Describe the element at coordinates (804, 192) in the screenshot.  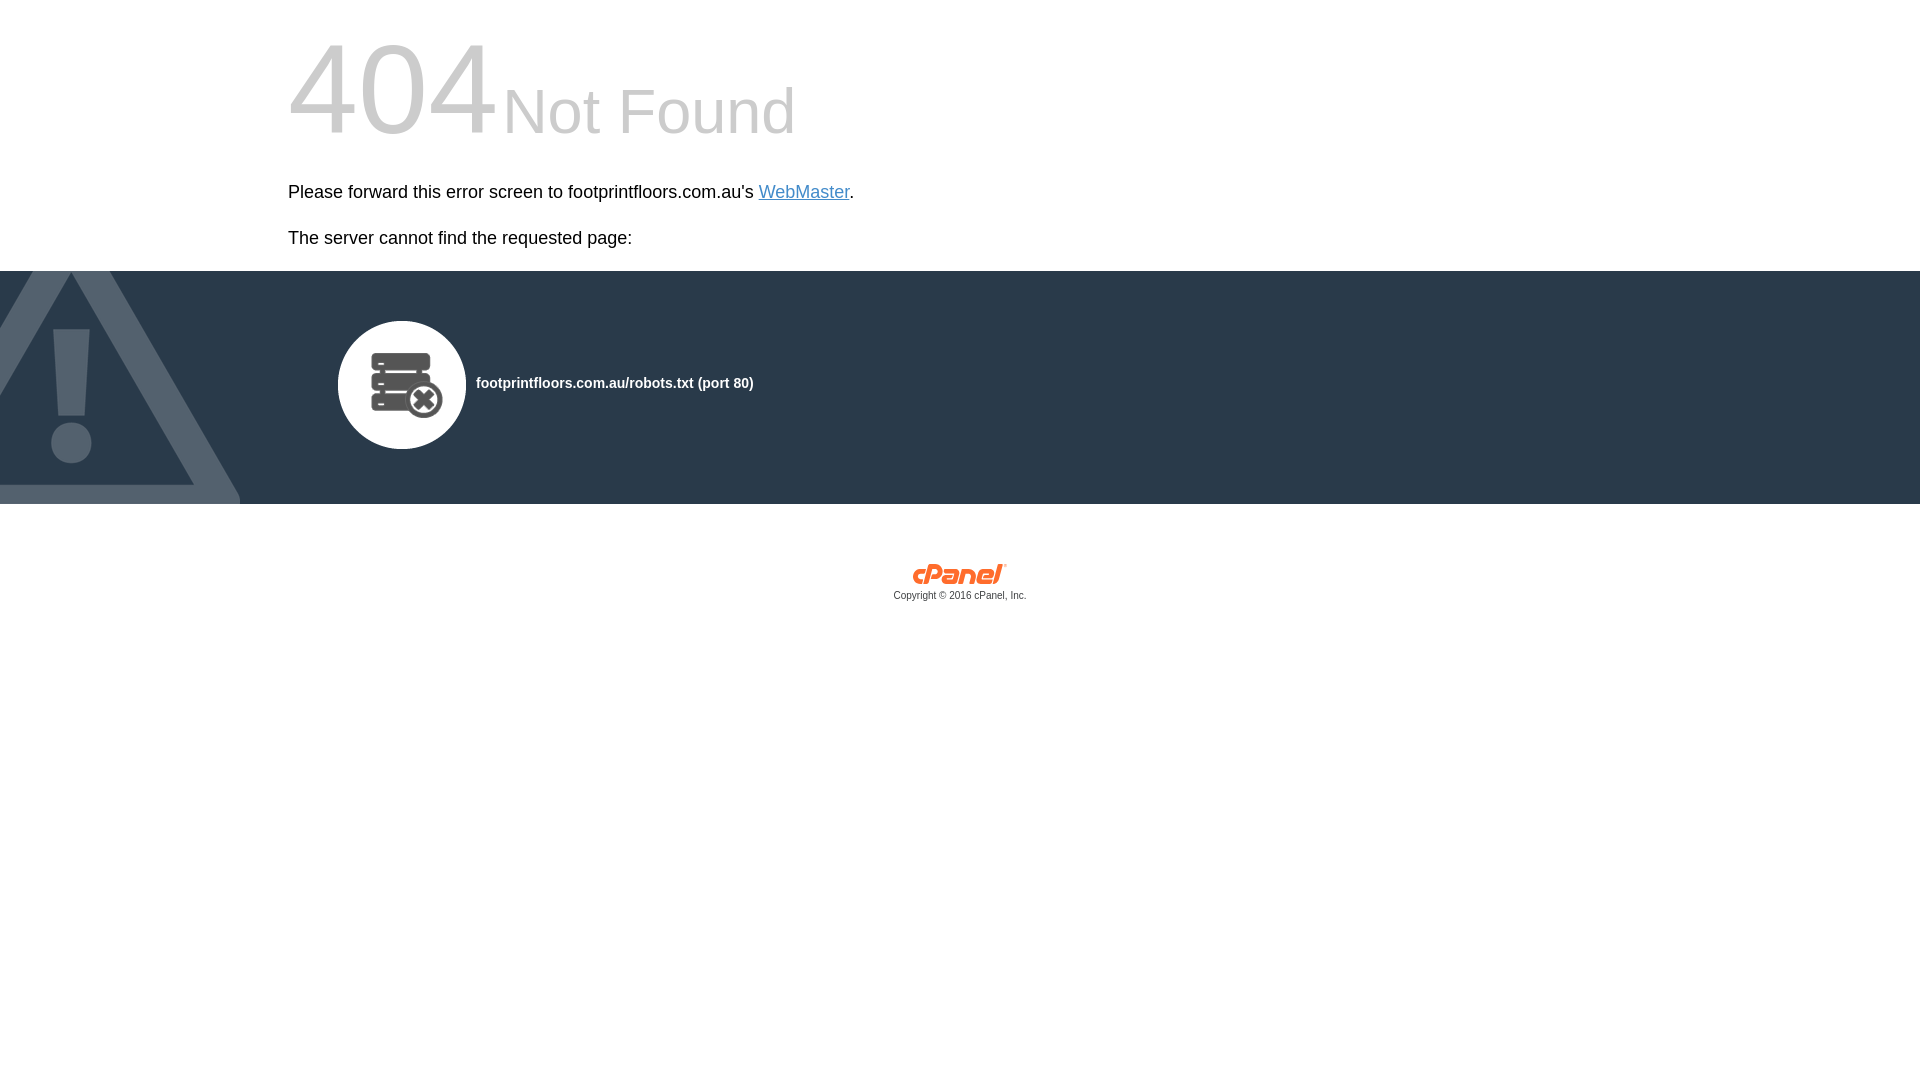
I see `WebMaster` at that location.